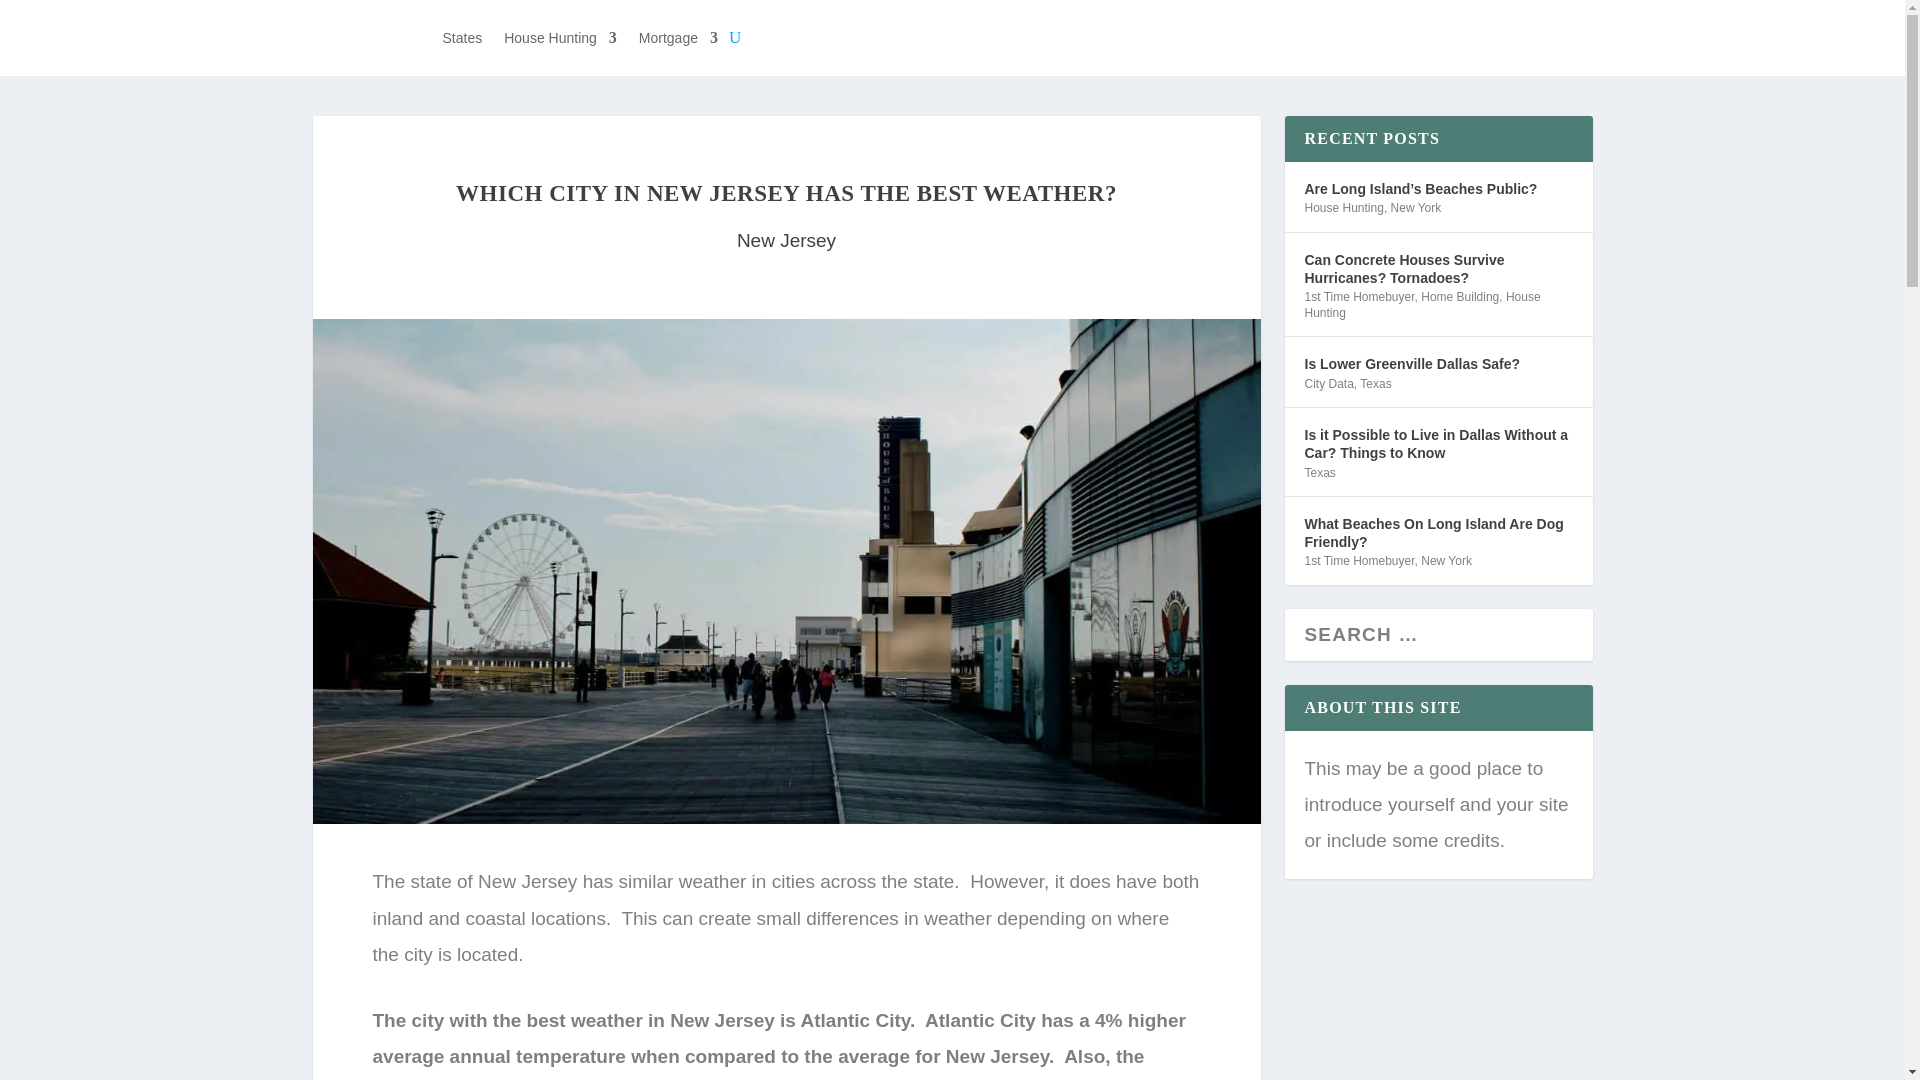  Describe the element at coordinates (1416, 207) in the screenshot. I see `New York` at that location.